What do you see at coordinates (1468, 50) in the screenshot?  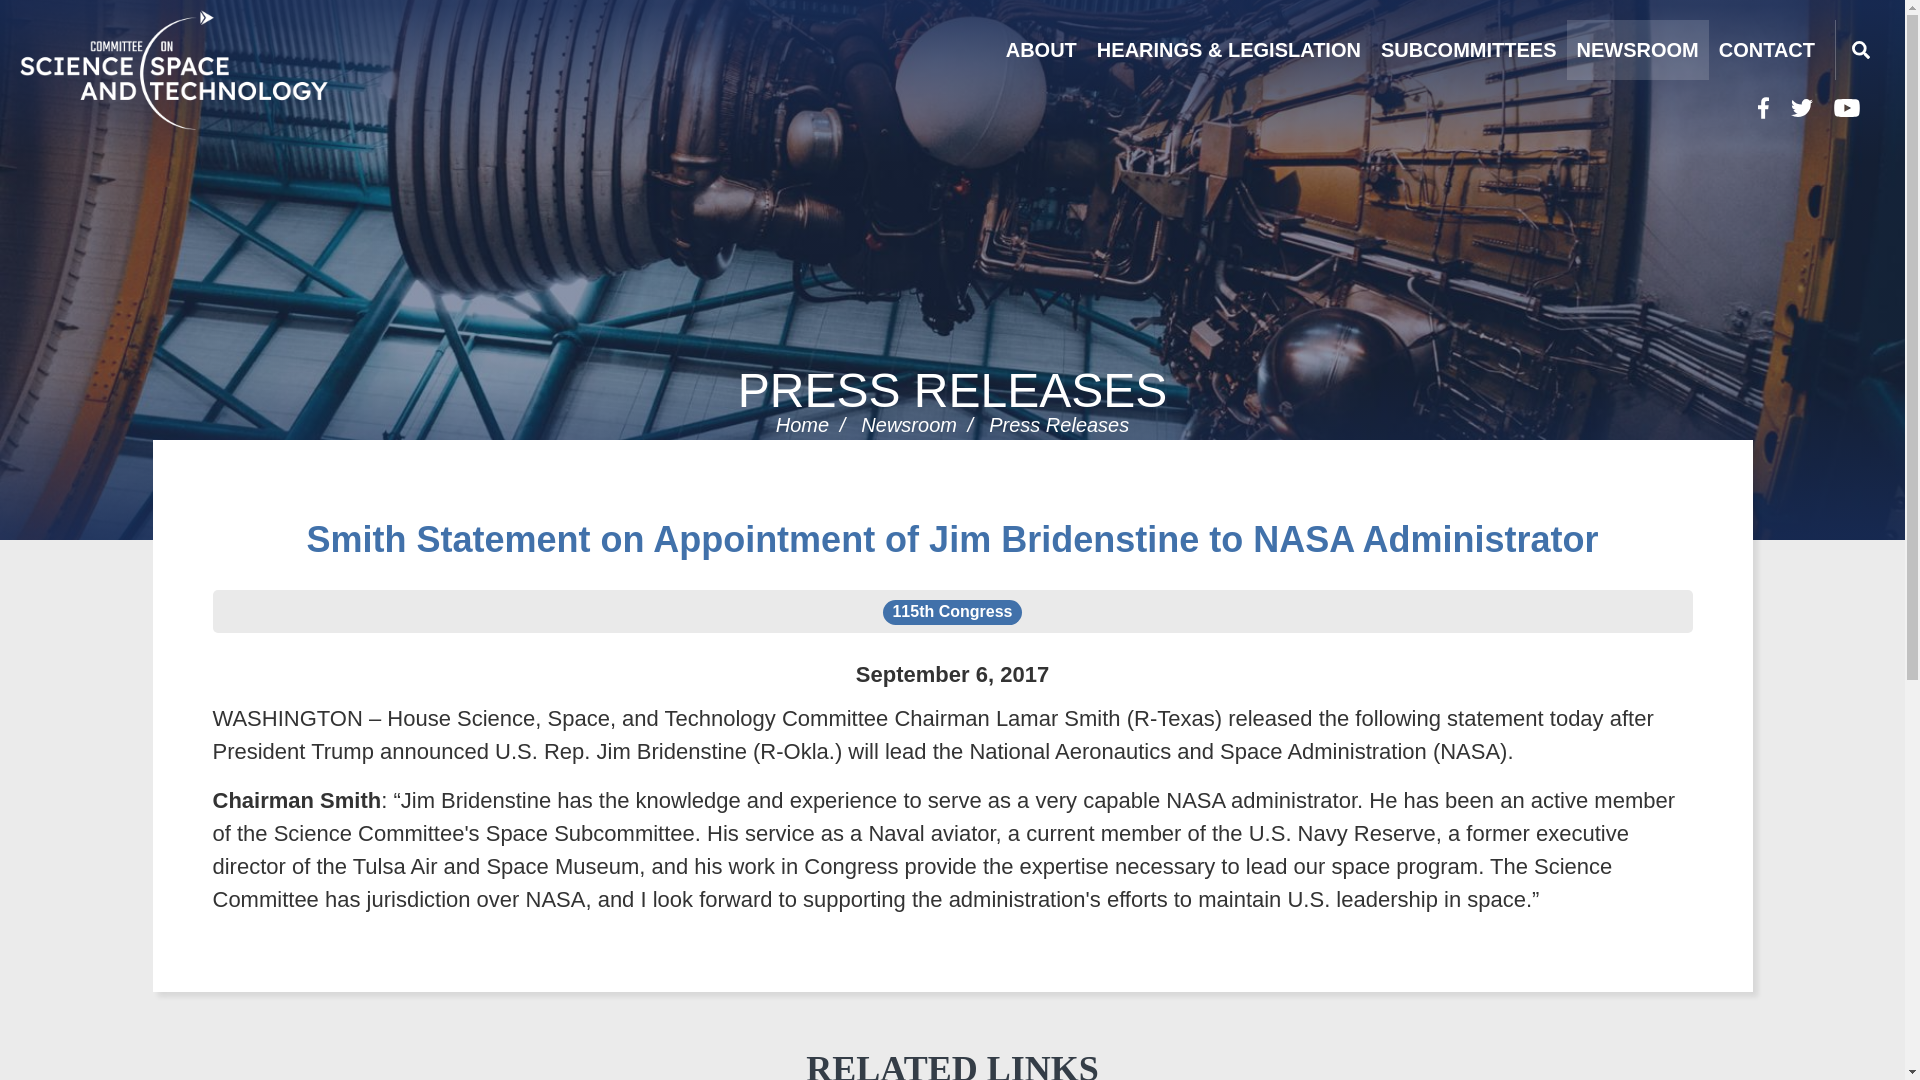 I see `SUBCOMMITTEES` at bounding box center [1468, 50].